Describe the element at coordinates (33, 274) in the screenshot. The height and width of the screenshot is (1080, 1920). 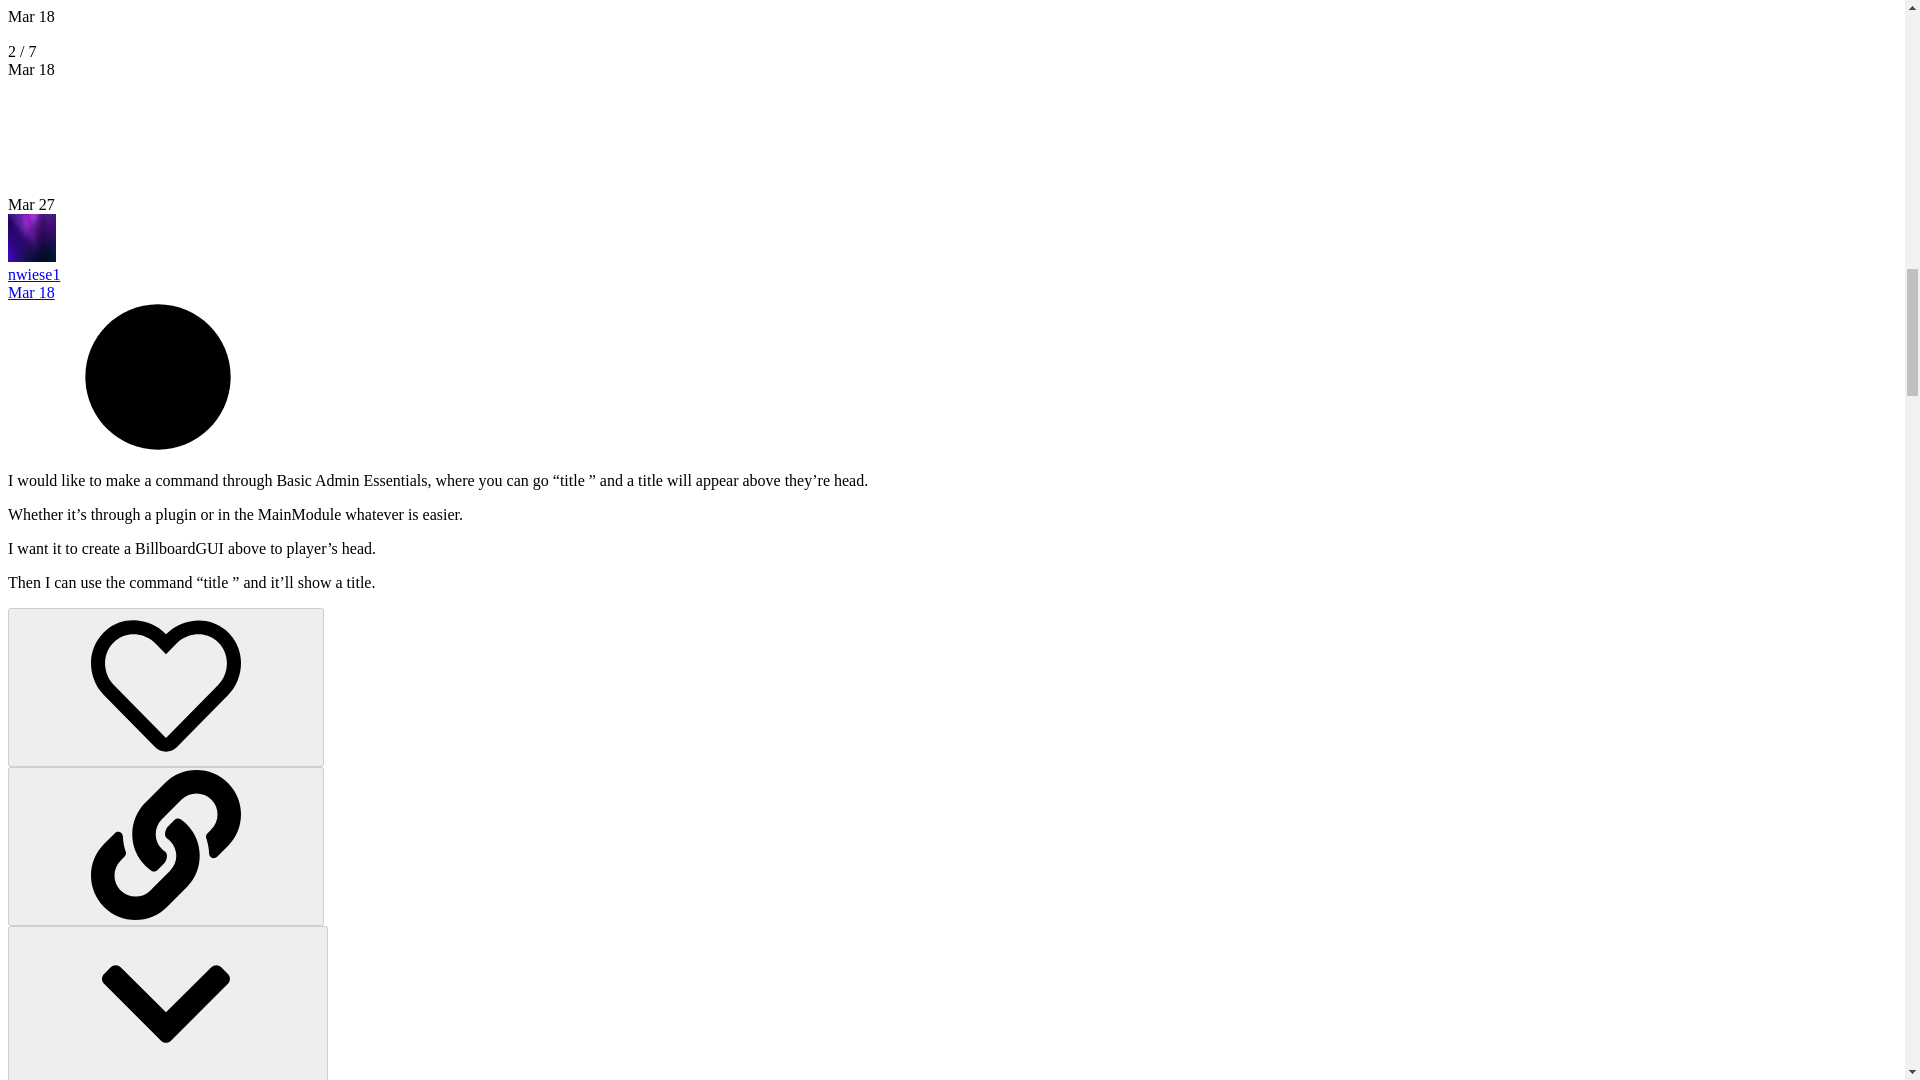
I see `nwiese1` at that location.